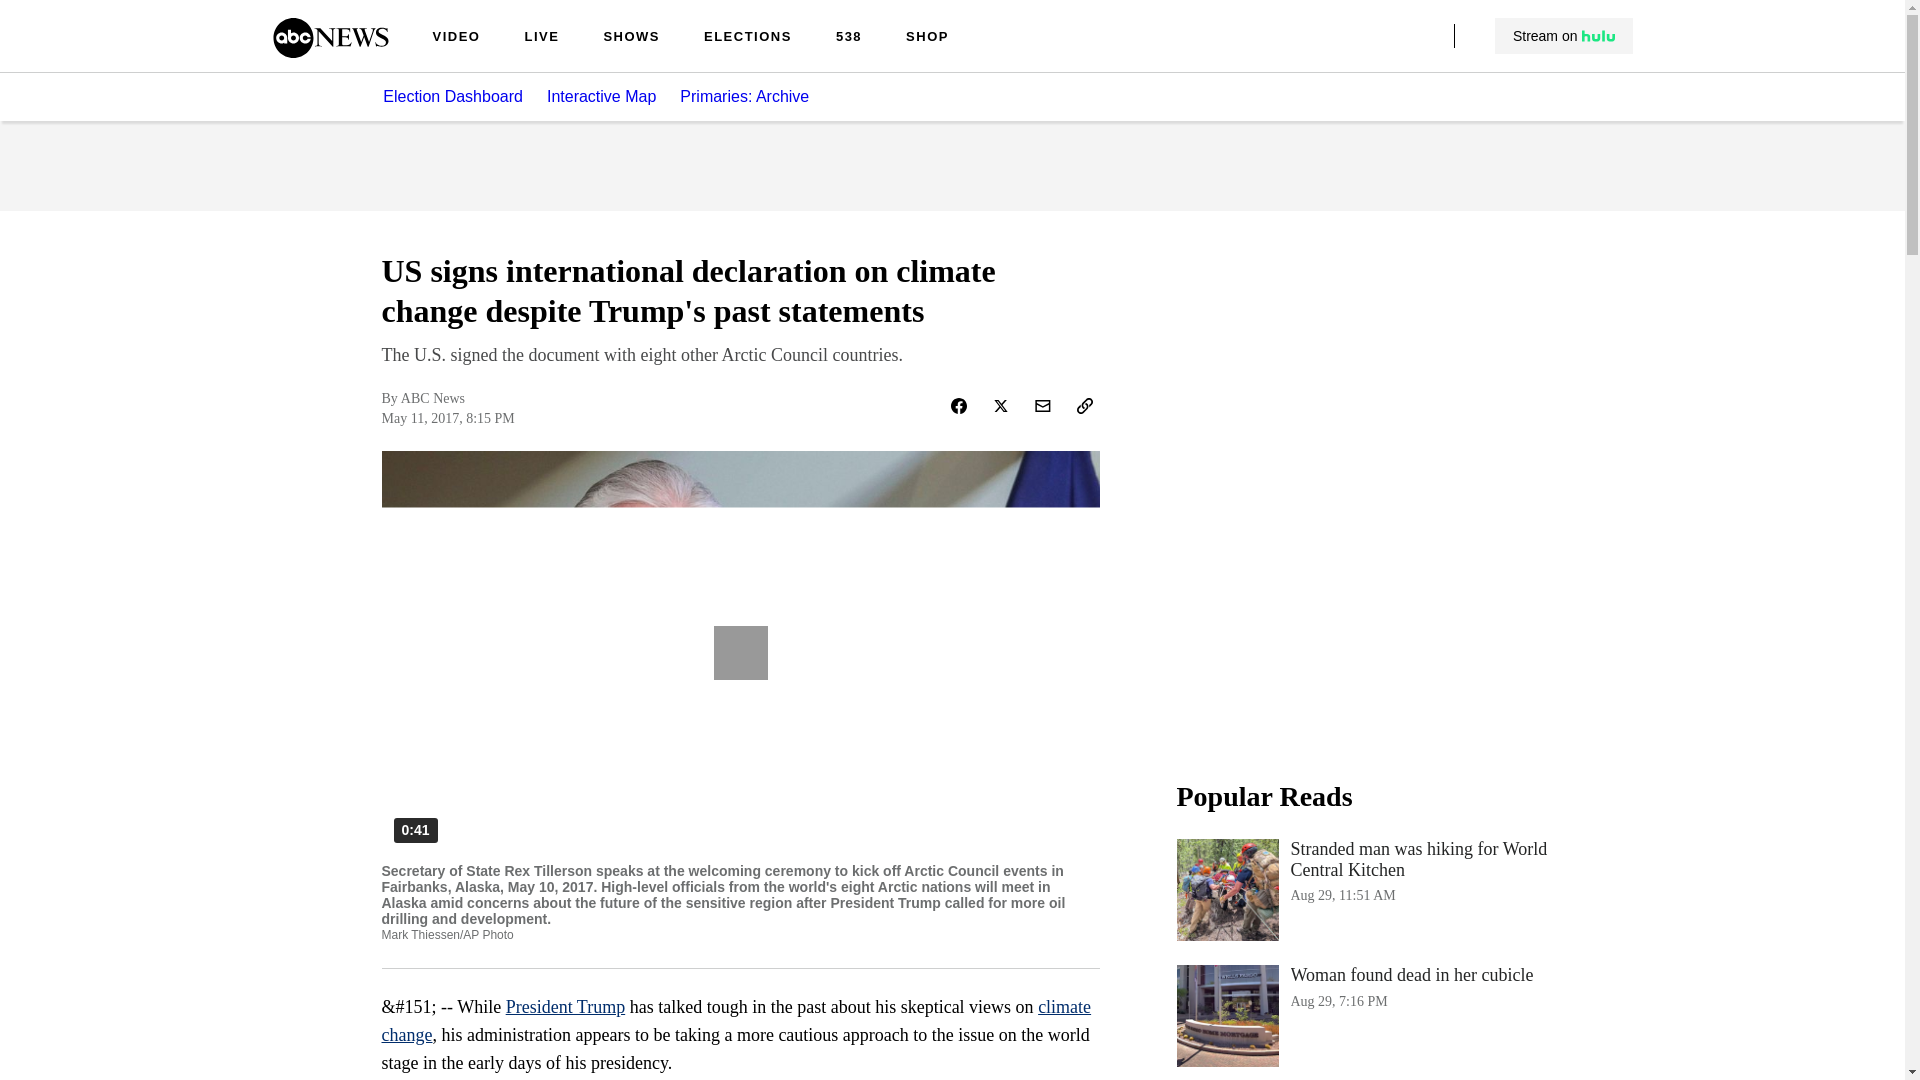 This screenshot has height=1080, width=1920. What do you see at coordinates (748, 38) in the screenshot?
I see `SHOWS` at bounding box center [748, 38].